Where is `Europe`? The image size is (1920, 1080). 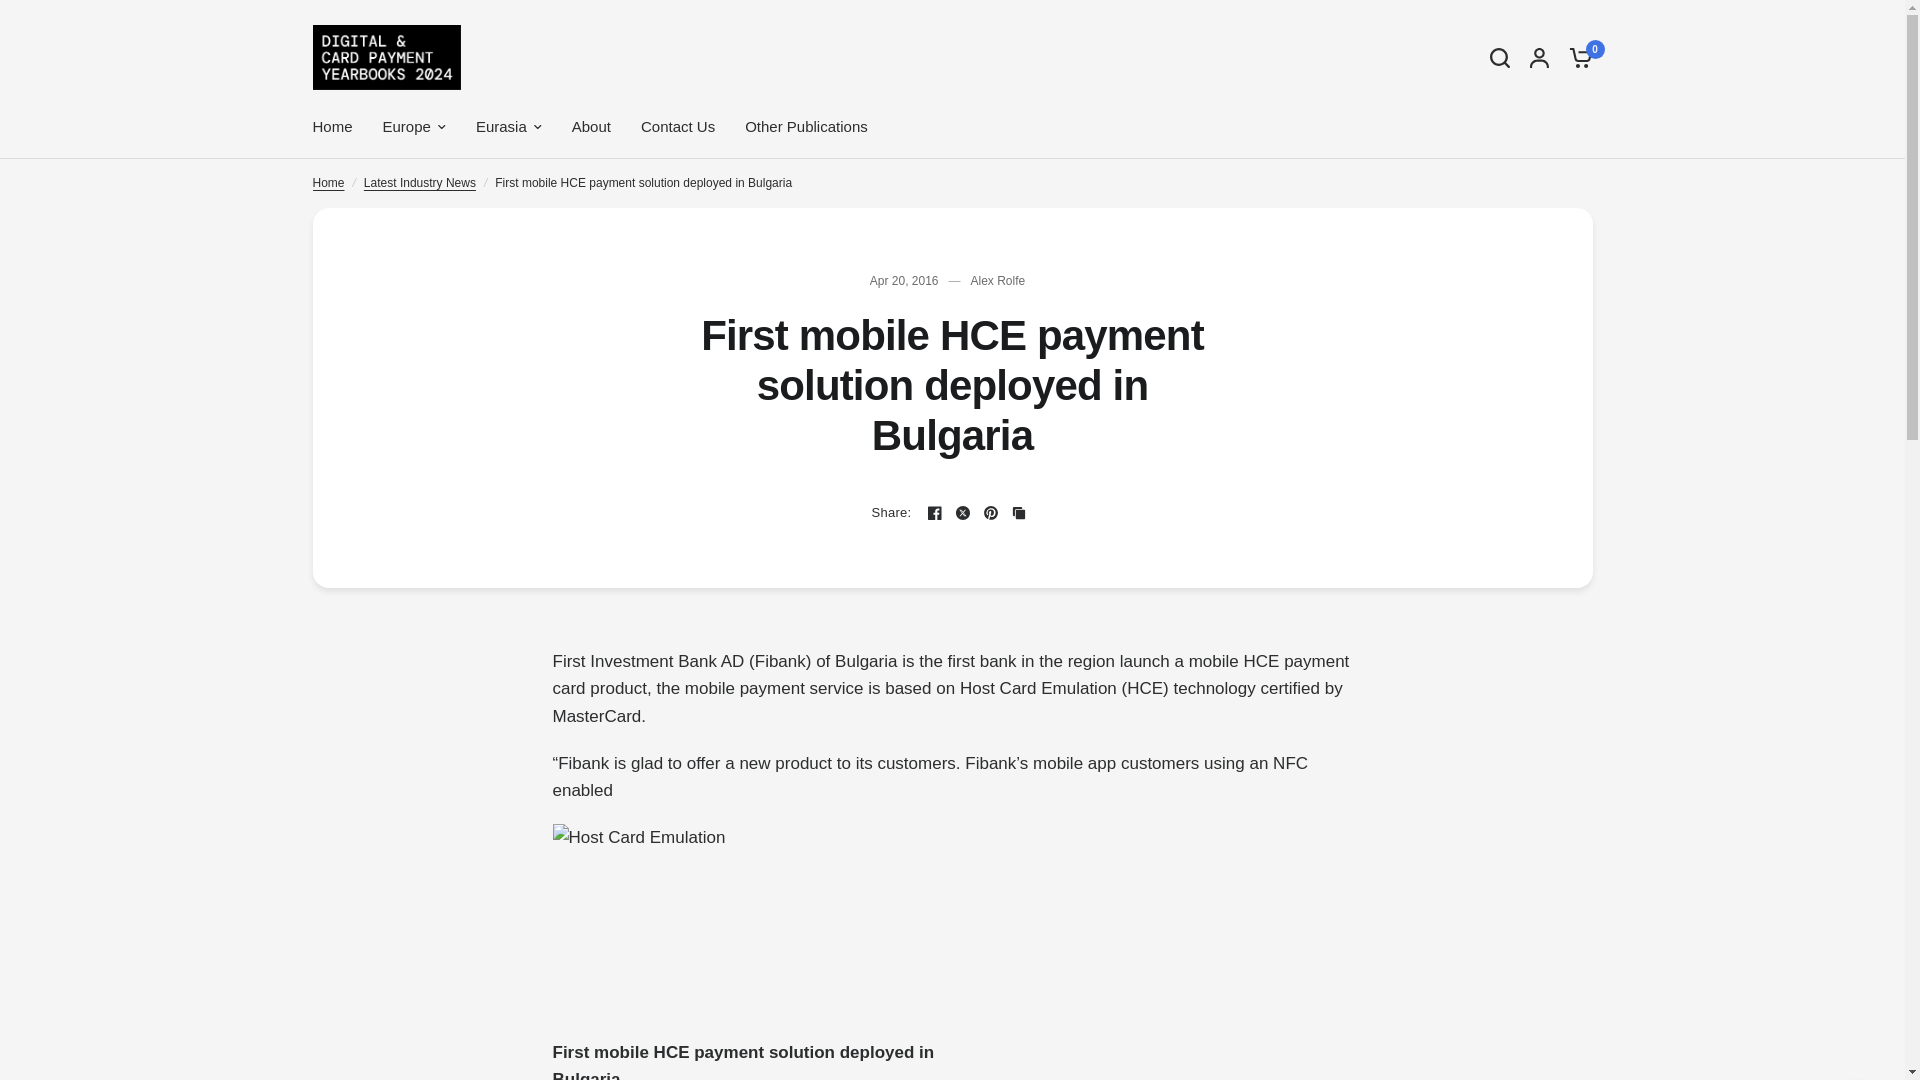
Europe is located at coordinates (414, 126).